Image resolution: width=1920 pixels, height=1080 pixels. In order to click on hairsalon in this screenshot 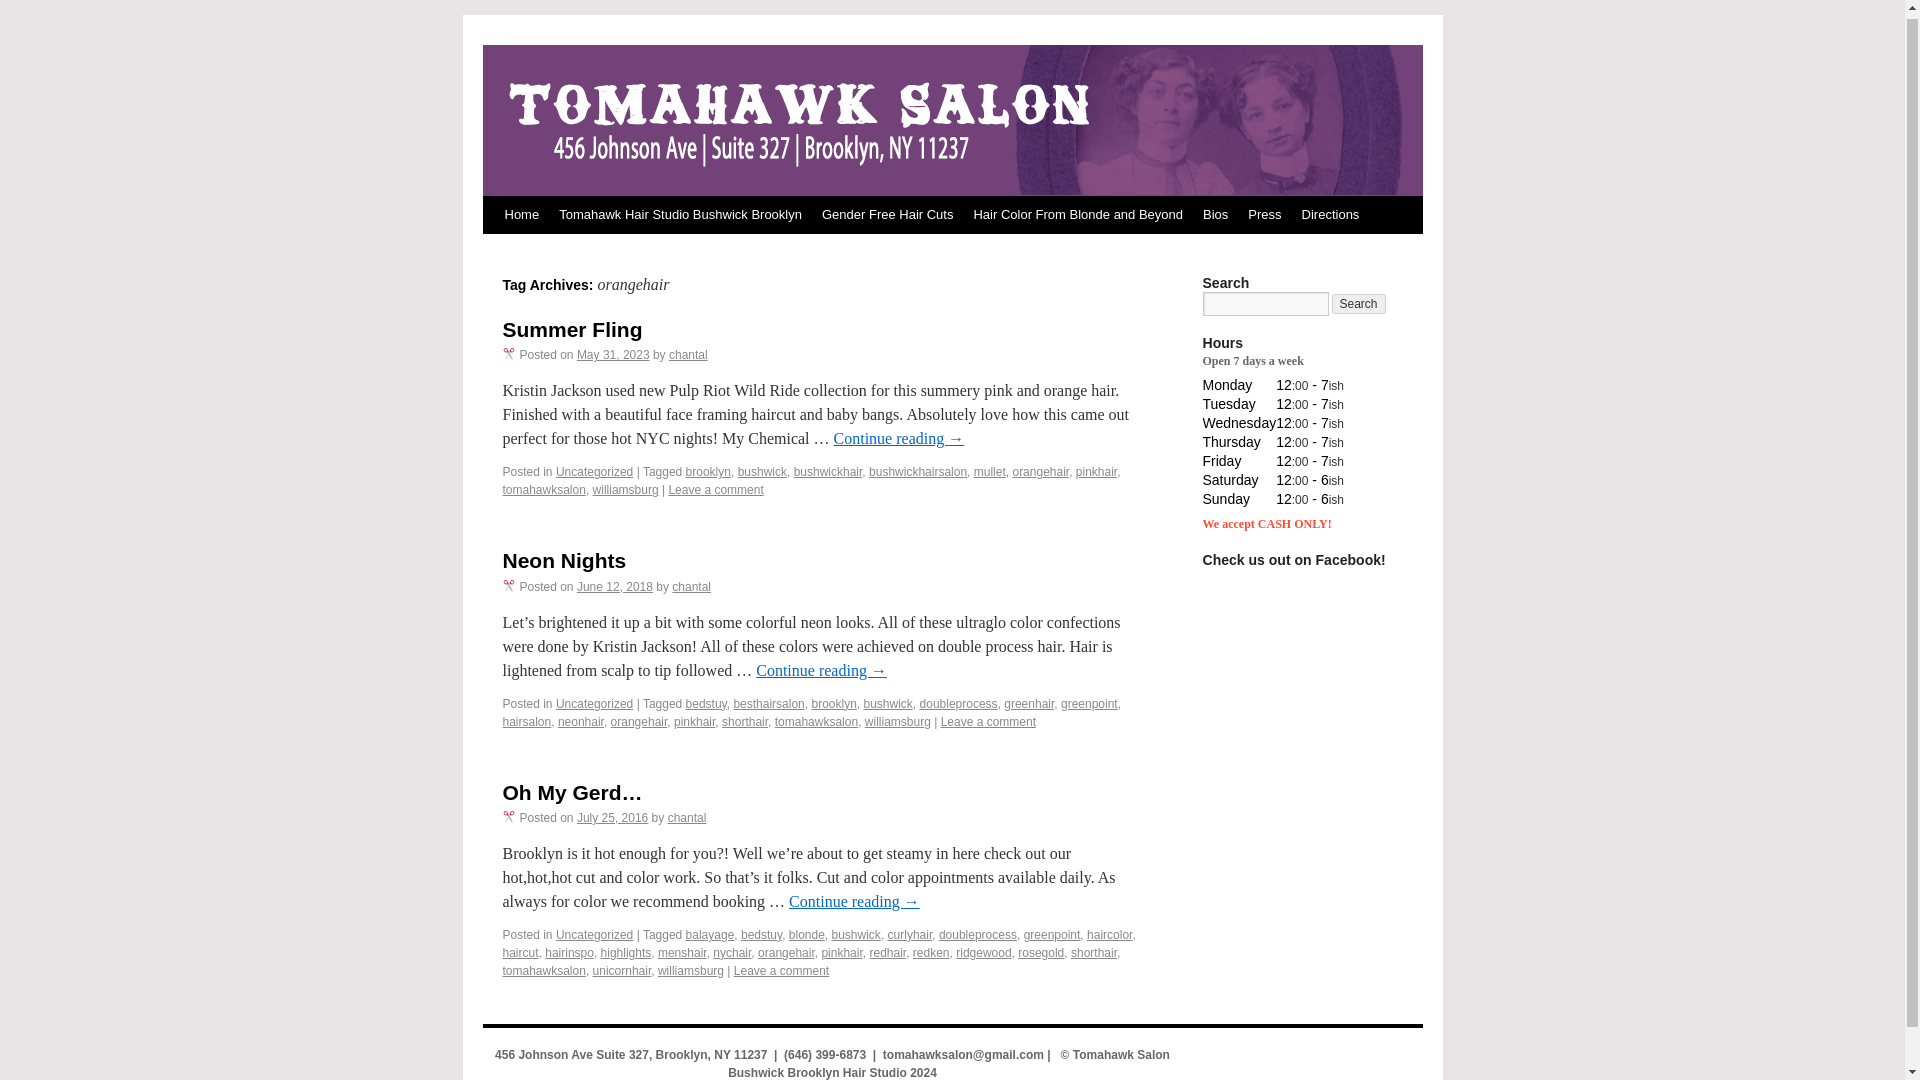, I will do `click(526, 722)`.